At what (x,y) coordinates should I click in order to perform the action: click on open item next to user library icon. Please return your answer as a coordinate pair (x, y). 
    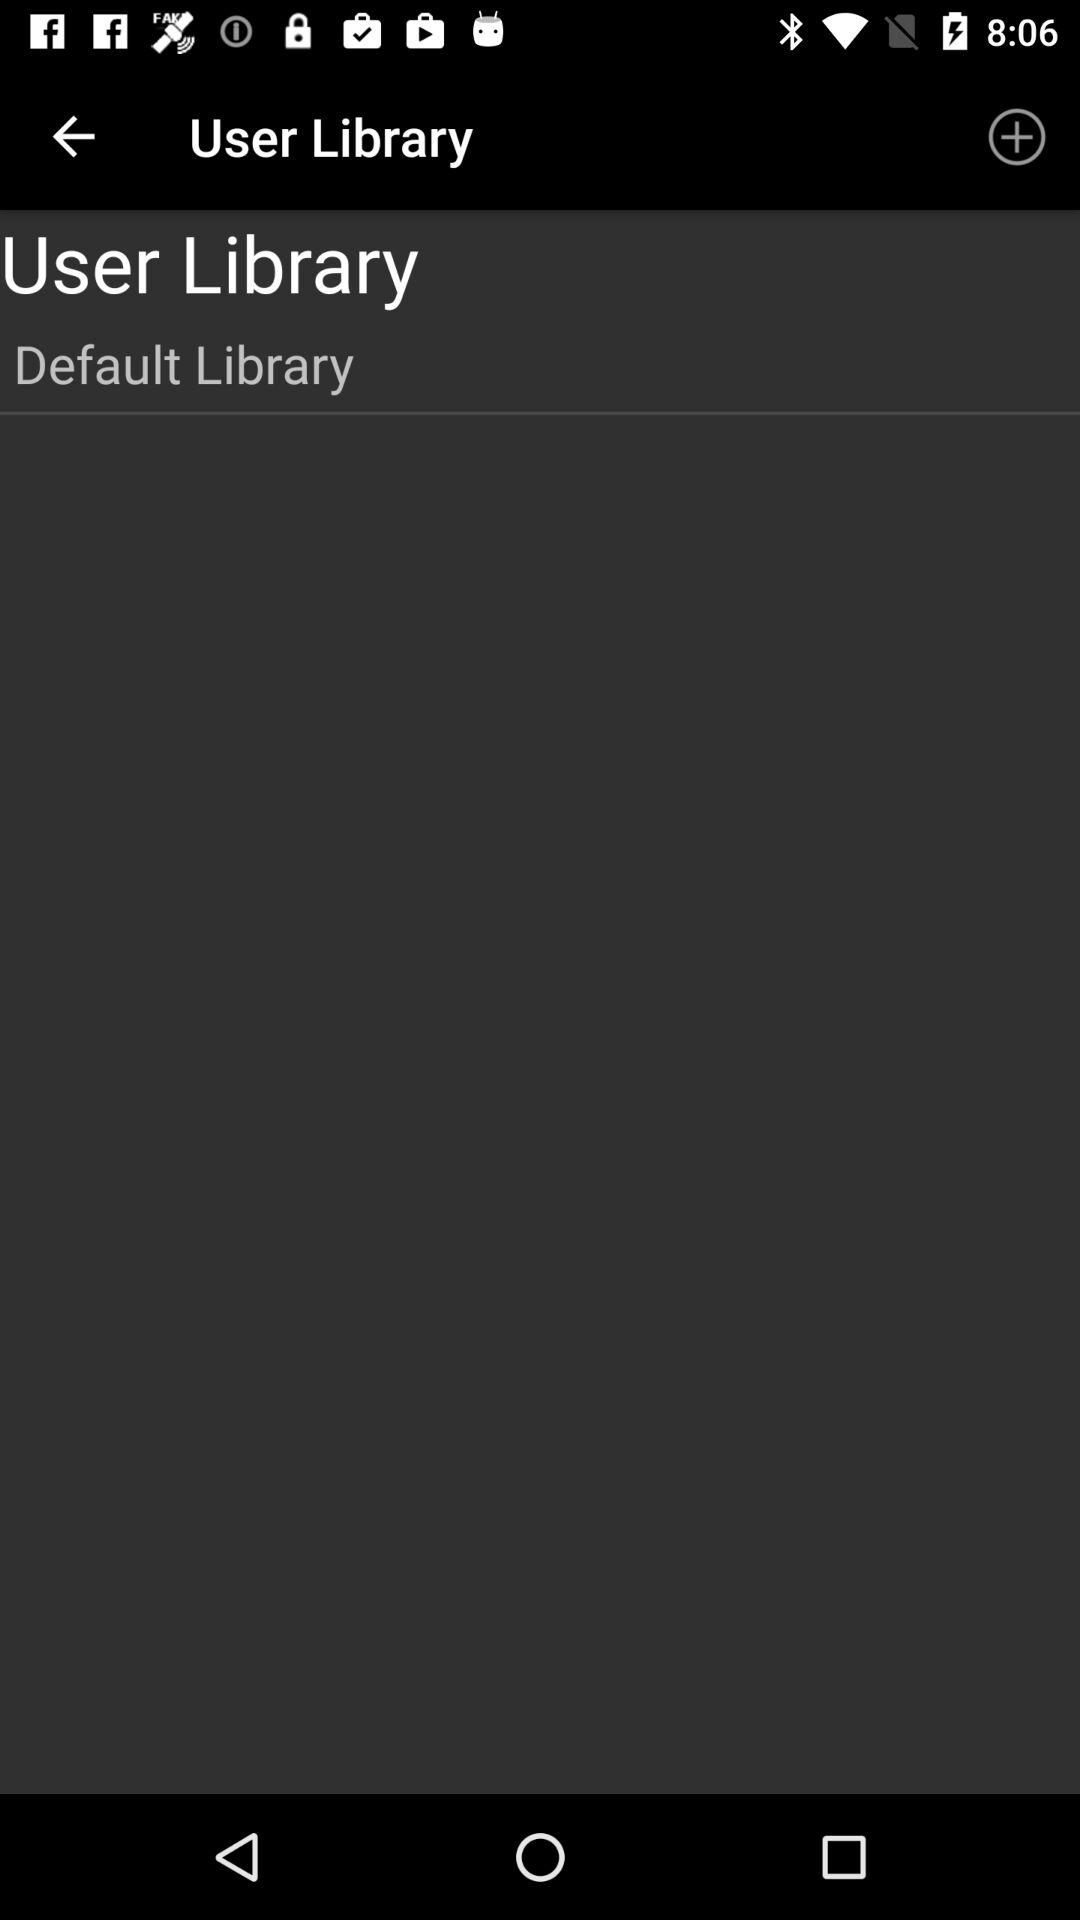
    Looking at the image, I should click on (73, 136).